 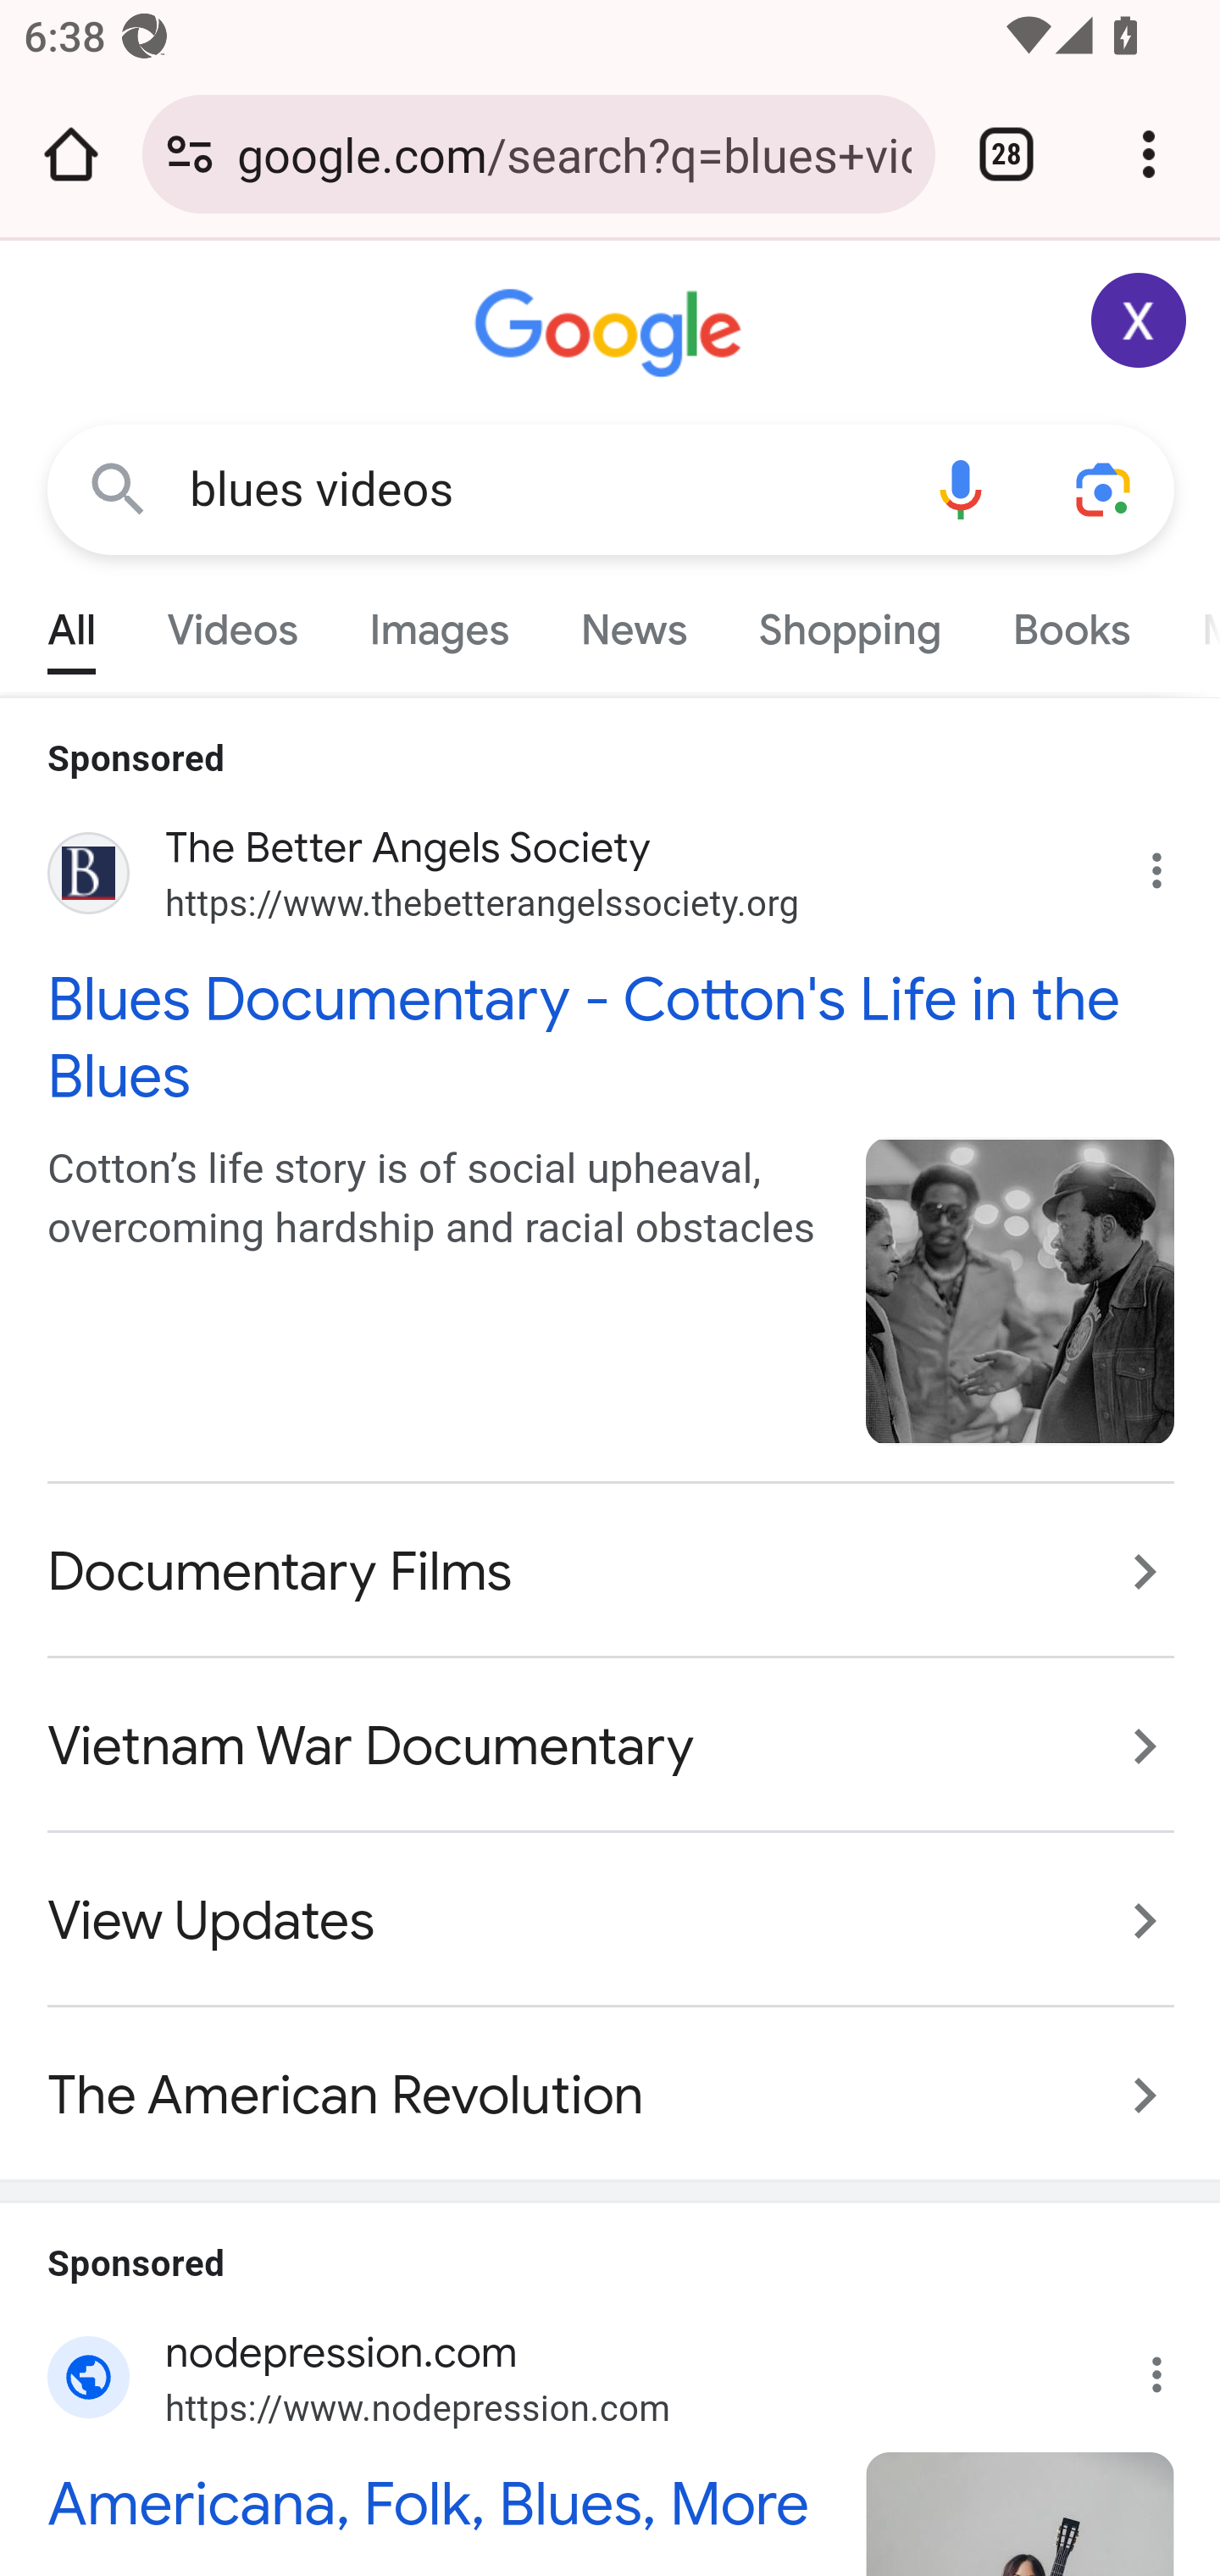 I want to click on Documentary Films, so click(x=612, y=1574).